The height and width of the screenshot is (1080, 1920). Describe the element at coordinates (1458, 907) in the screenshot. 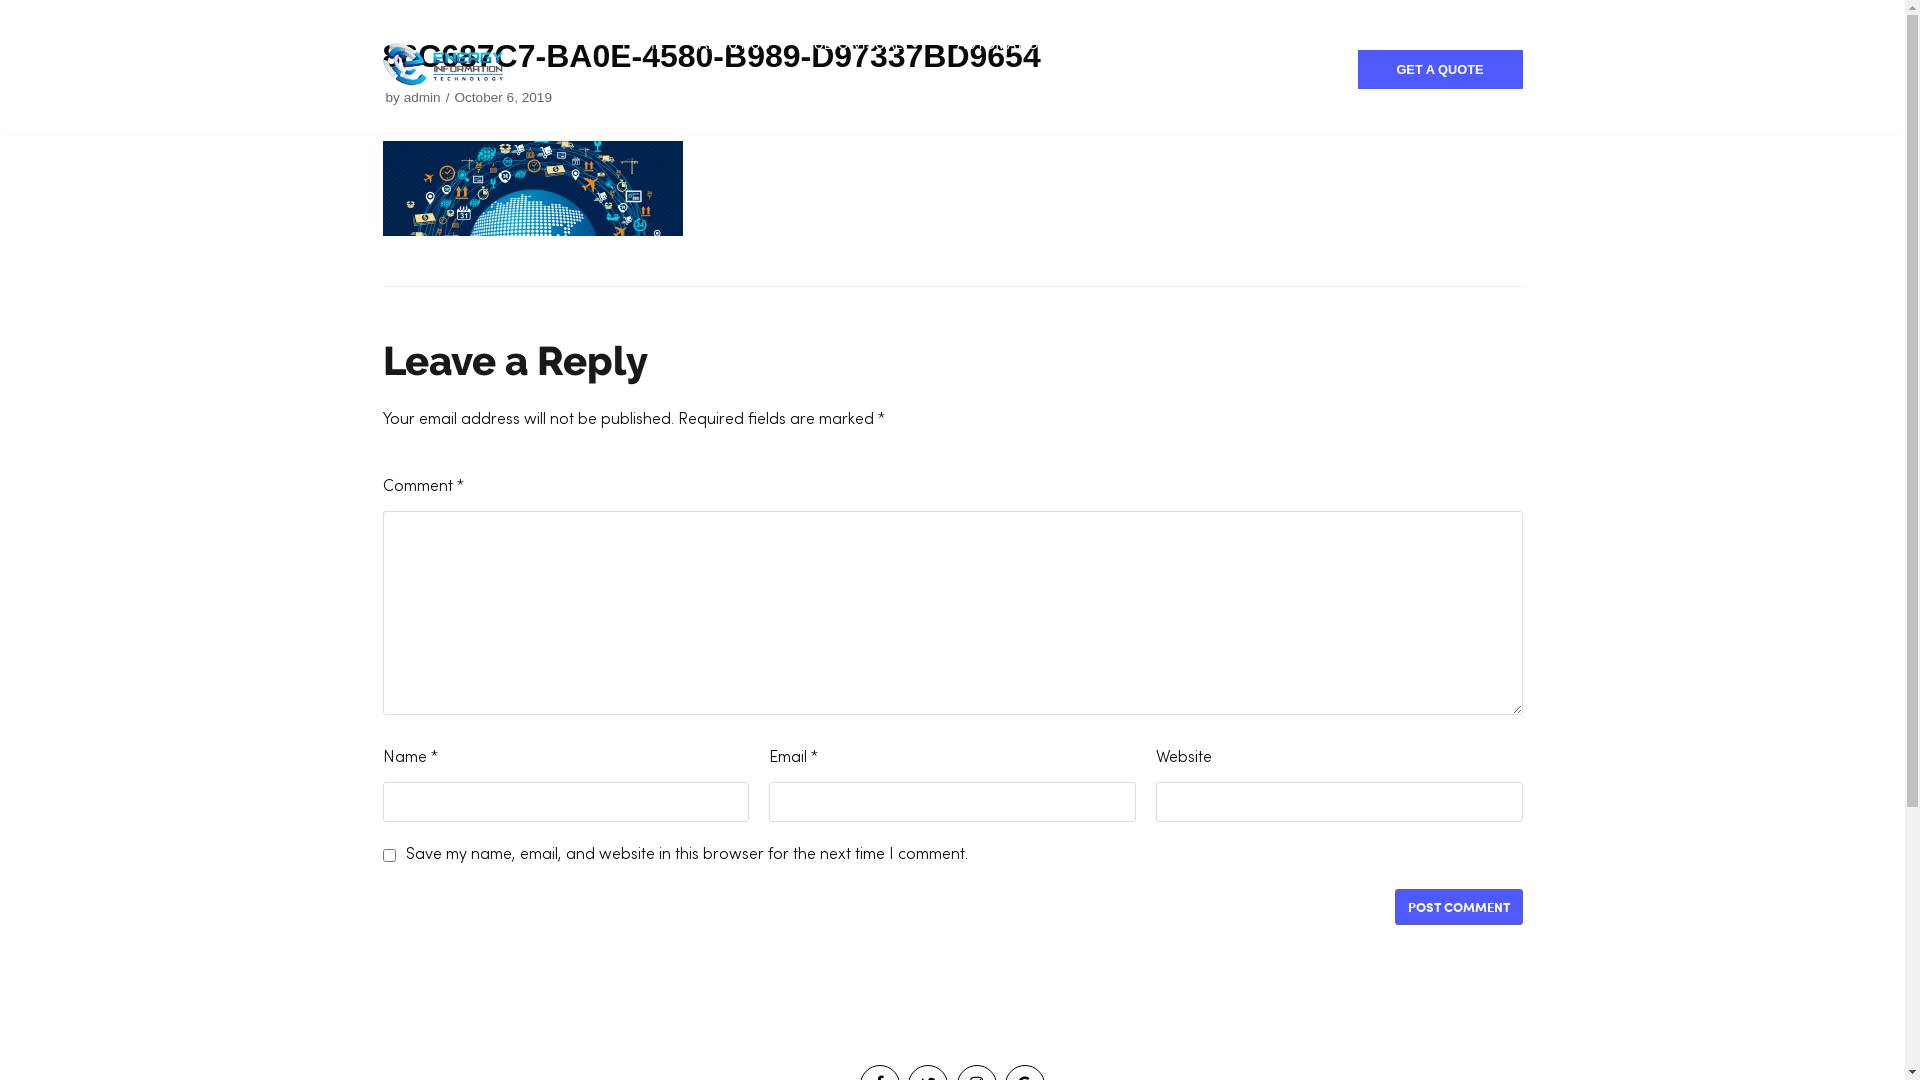

I see `Post Comment` at that location.